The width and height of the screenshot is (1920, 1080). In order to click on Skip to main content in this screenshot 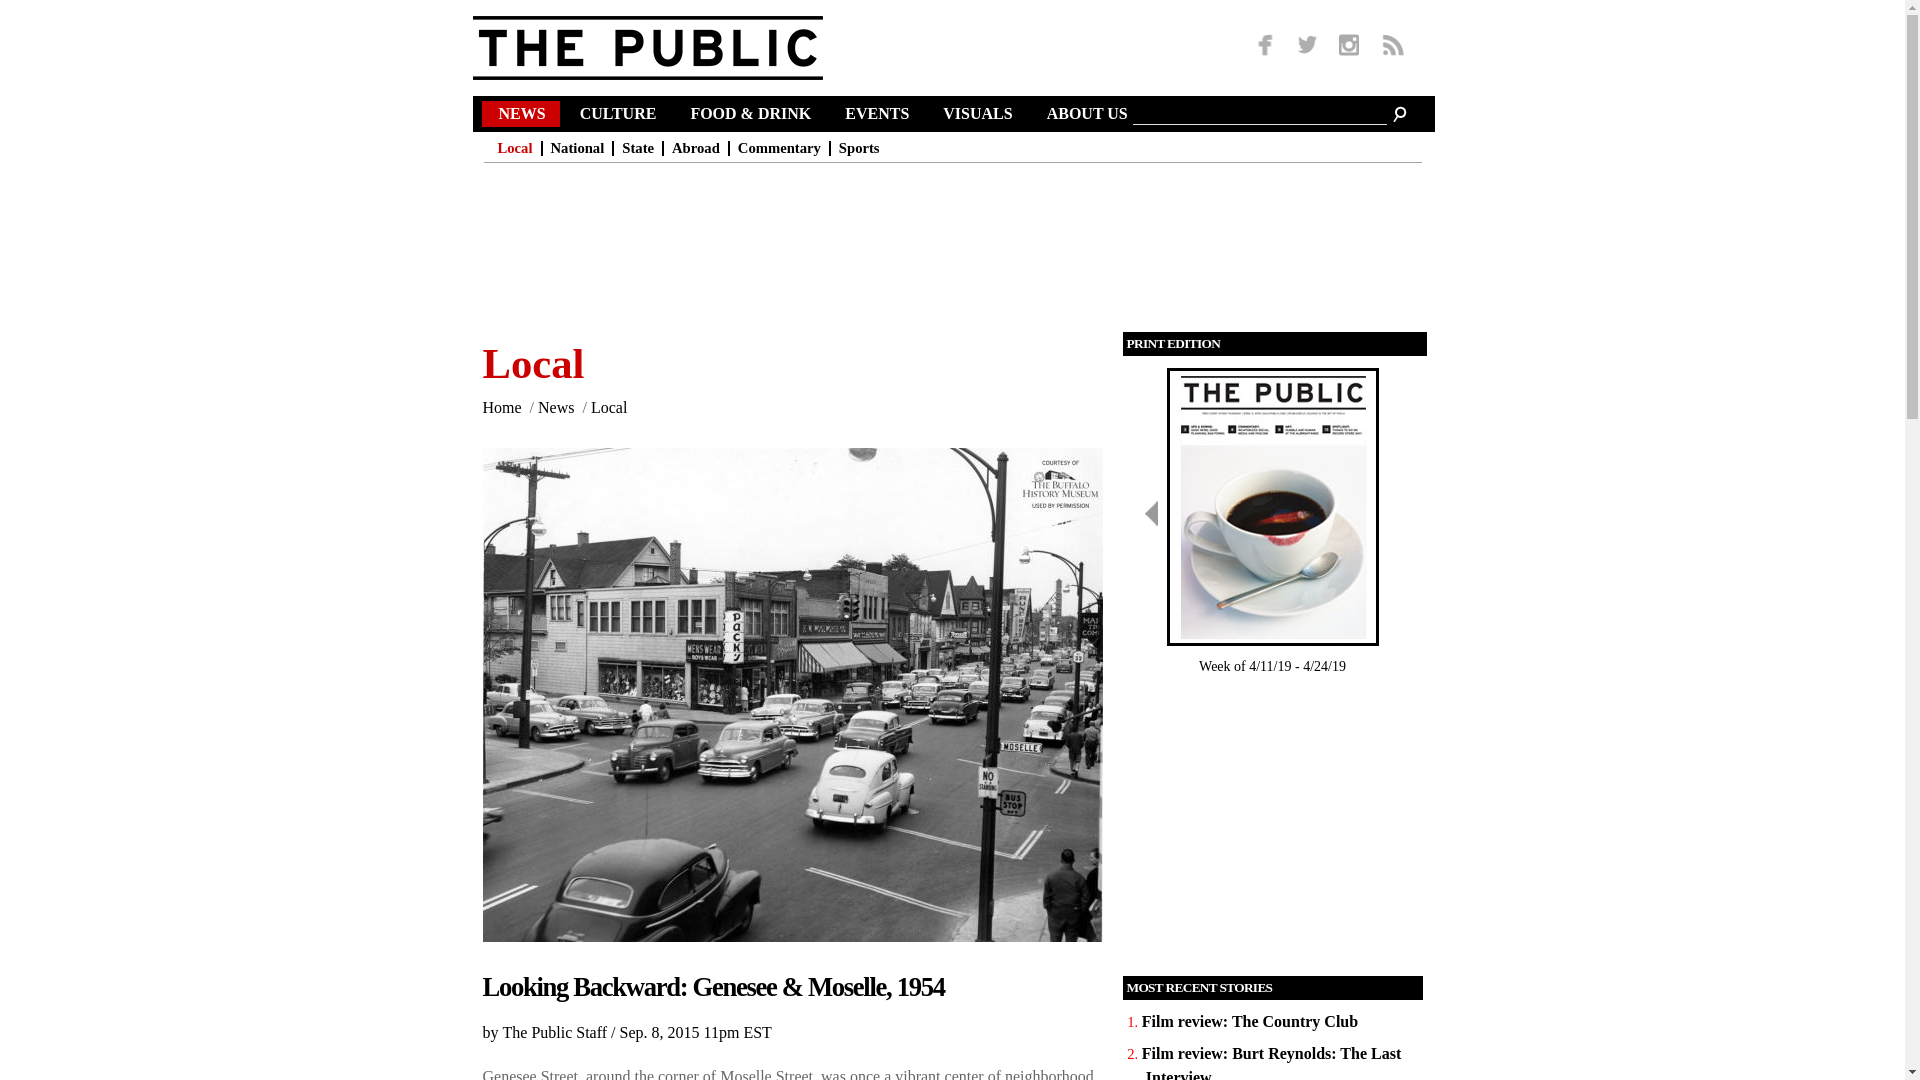, I will do `click(912, 2)`.